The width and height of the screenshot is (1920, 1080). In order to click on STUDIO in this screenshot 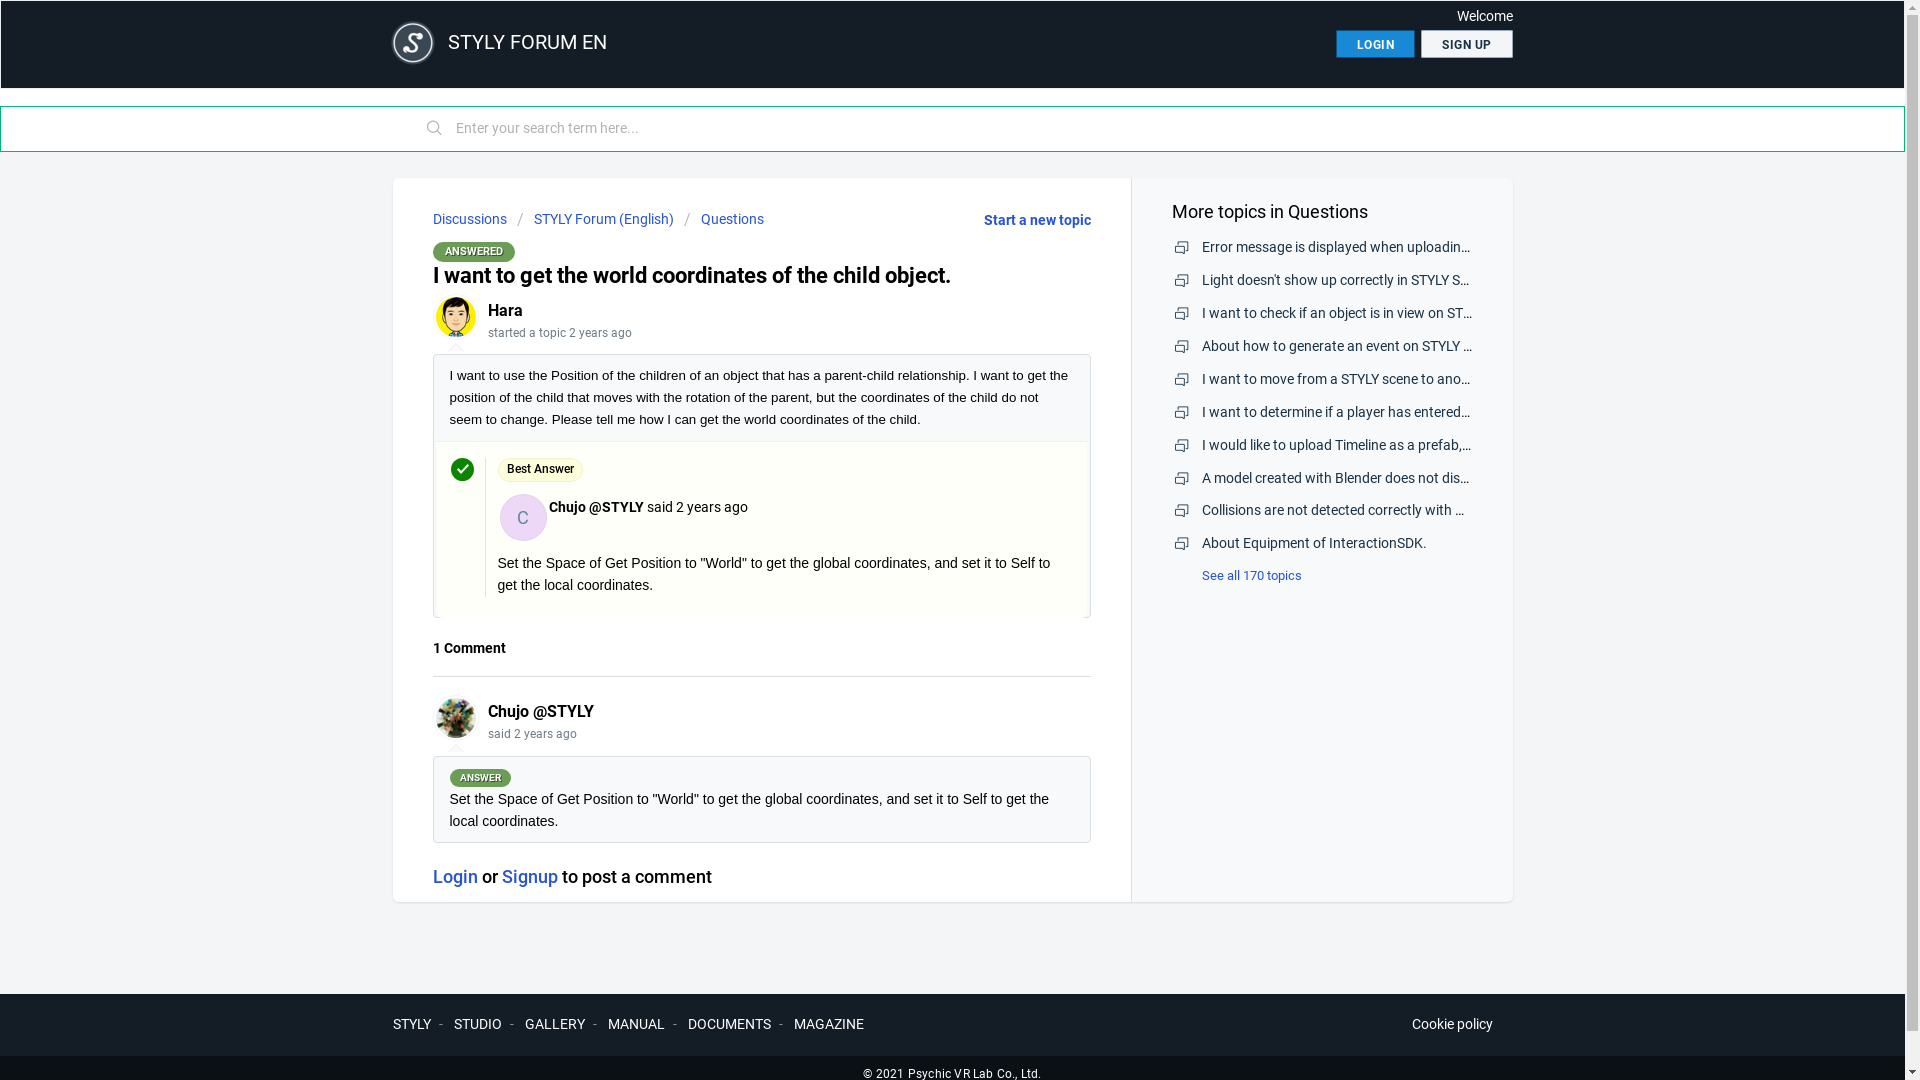, I will do `click(478, 1024)`.